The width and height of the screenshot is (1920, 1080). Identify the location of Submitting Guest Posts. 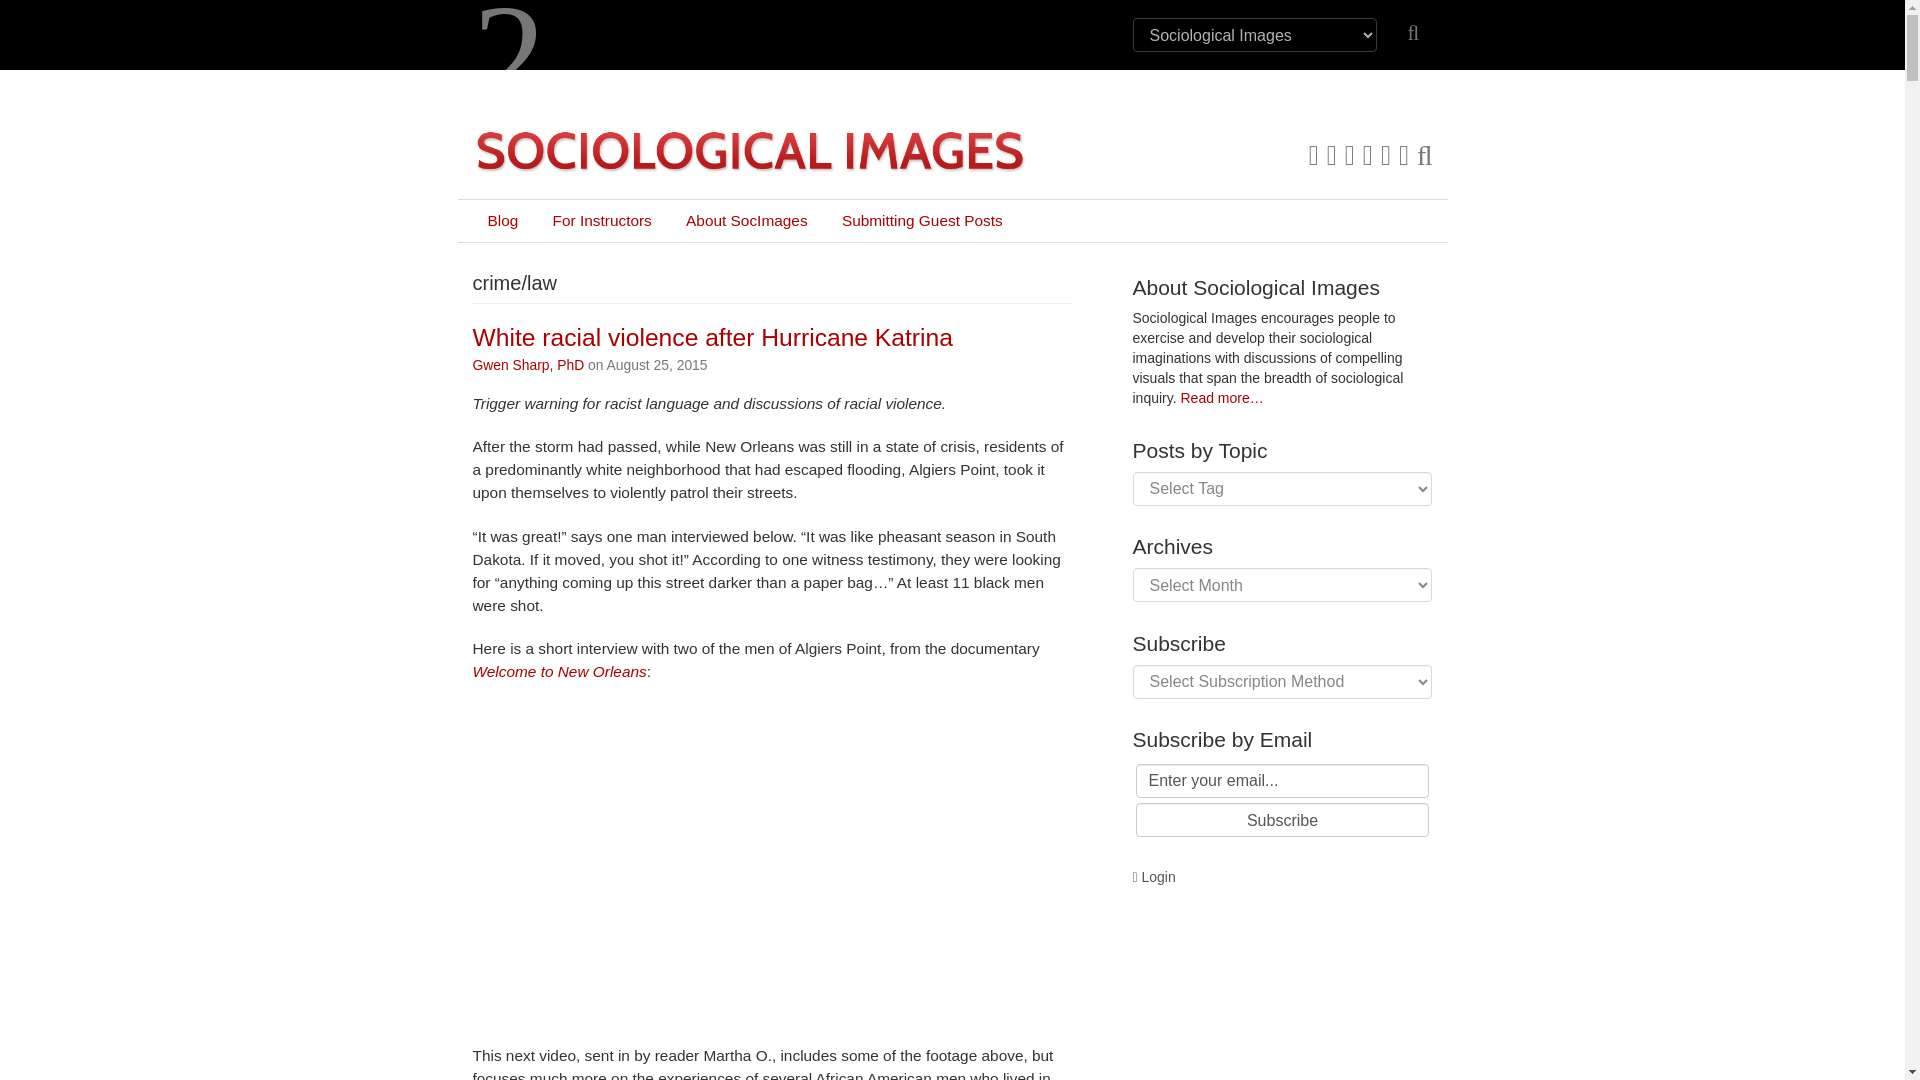
(922, 220).